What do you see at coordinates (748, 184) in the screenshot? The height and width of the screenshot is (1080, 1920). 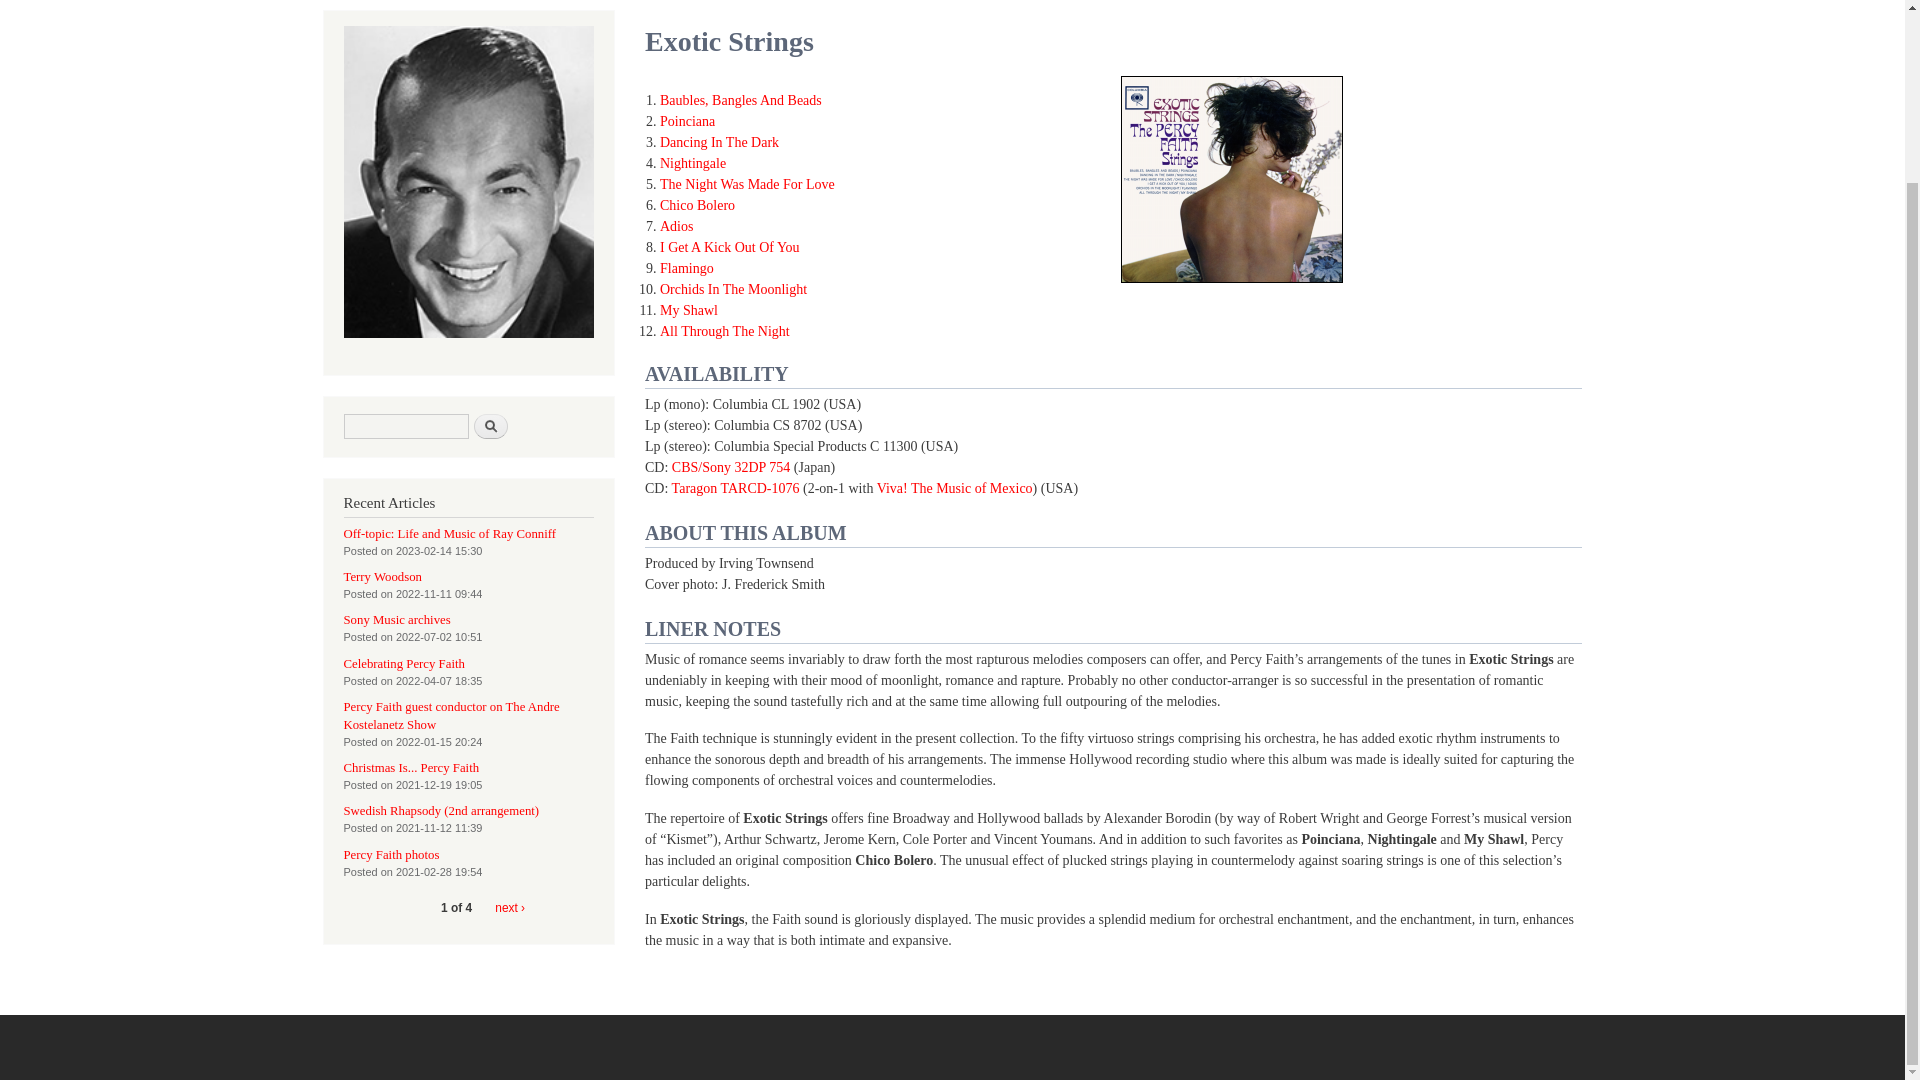 I see `The Night Was Made For Love` at bounding box center [748, 184].